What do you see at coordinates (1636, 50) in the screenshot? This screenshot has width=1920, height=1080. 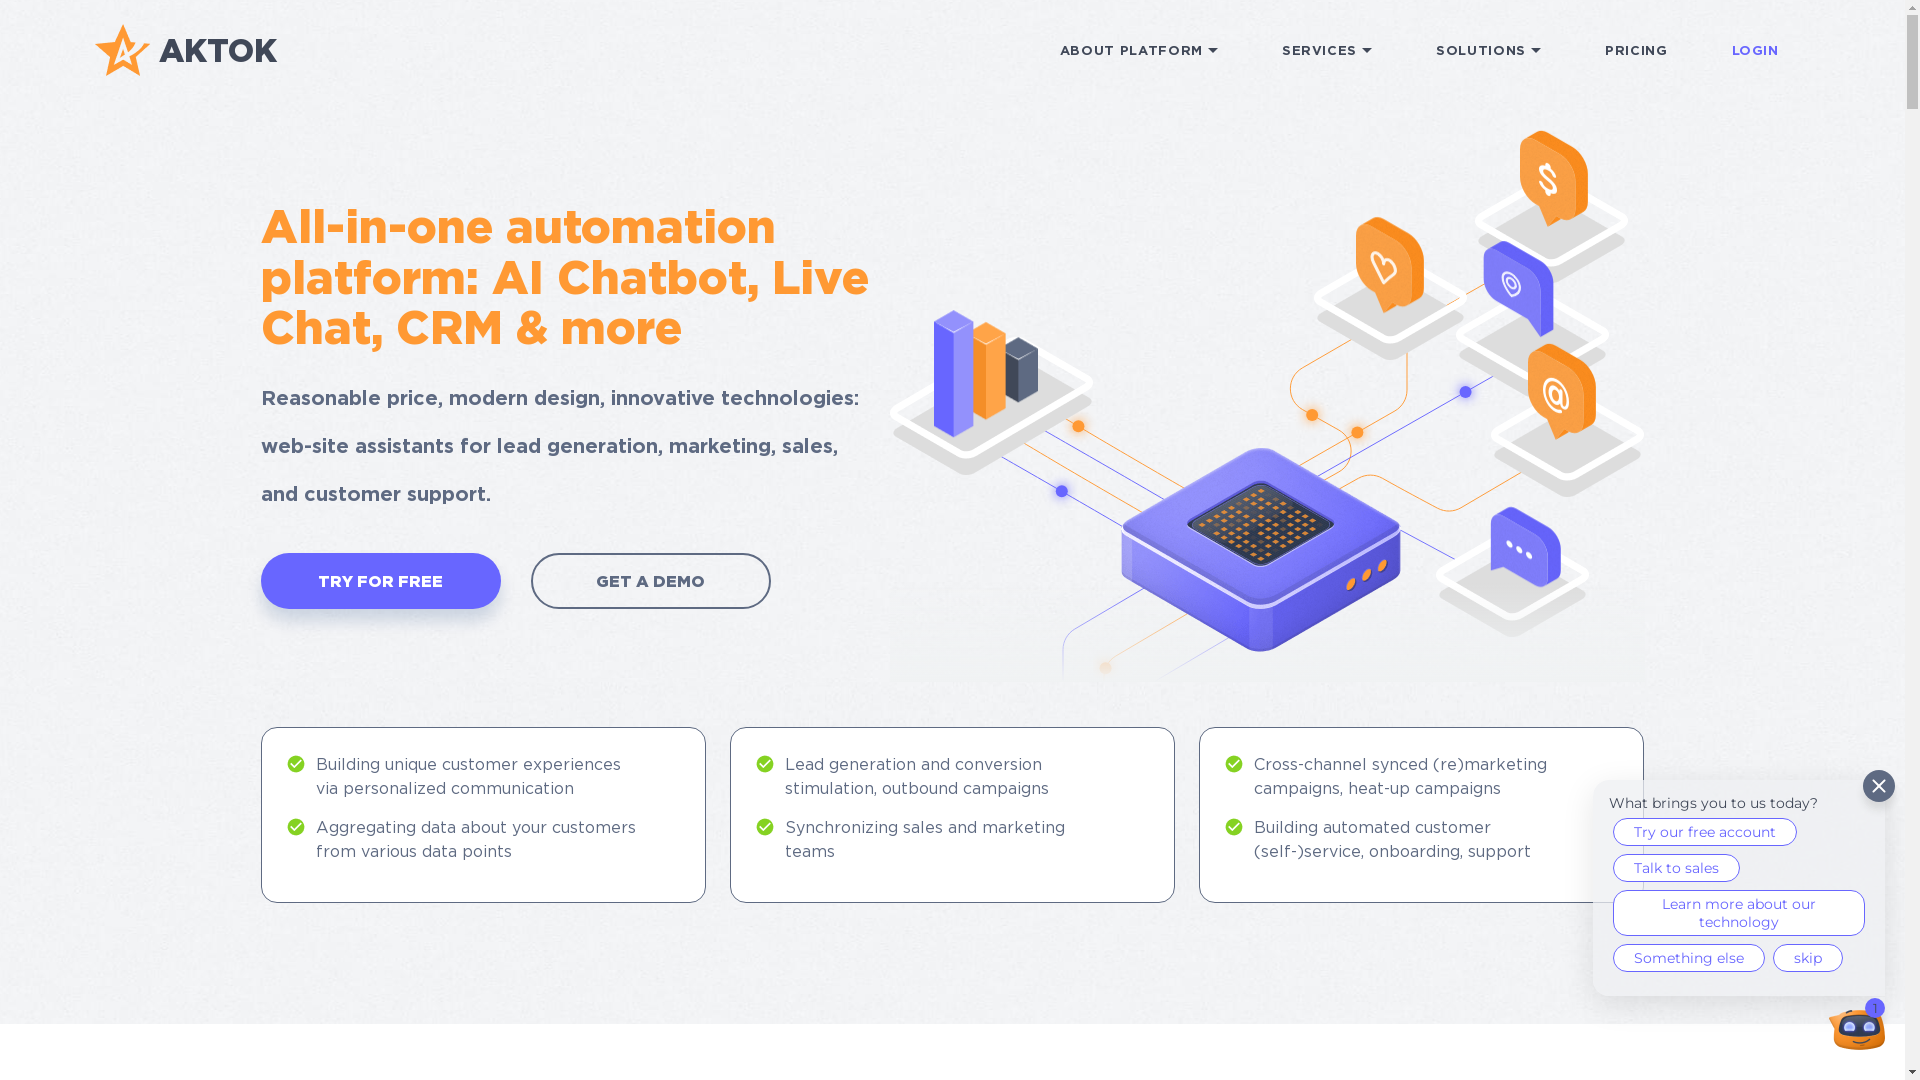 I see `PRICING` at bounding box center [1636, 50].